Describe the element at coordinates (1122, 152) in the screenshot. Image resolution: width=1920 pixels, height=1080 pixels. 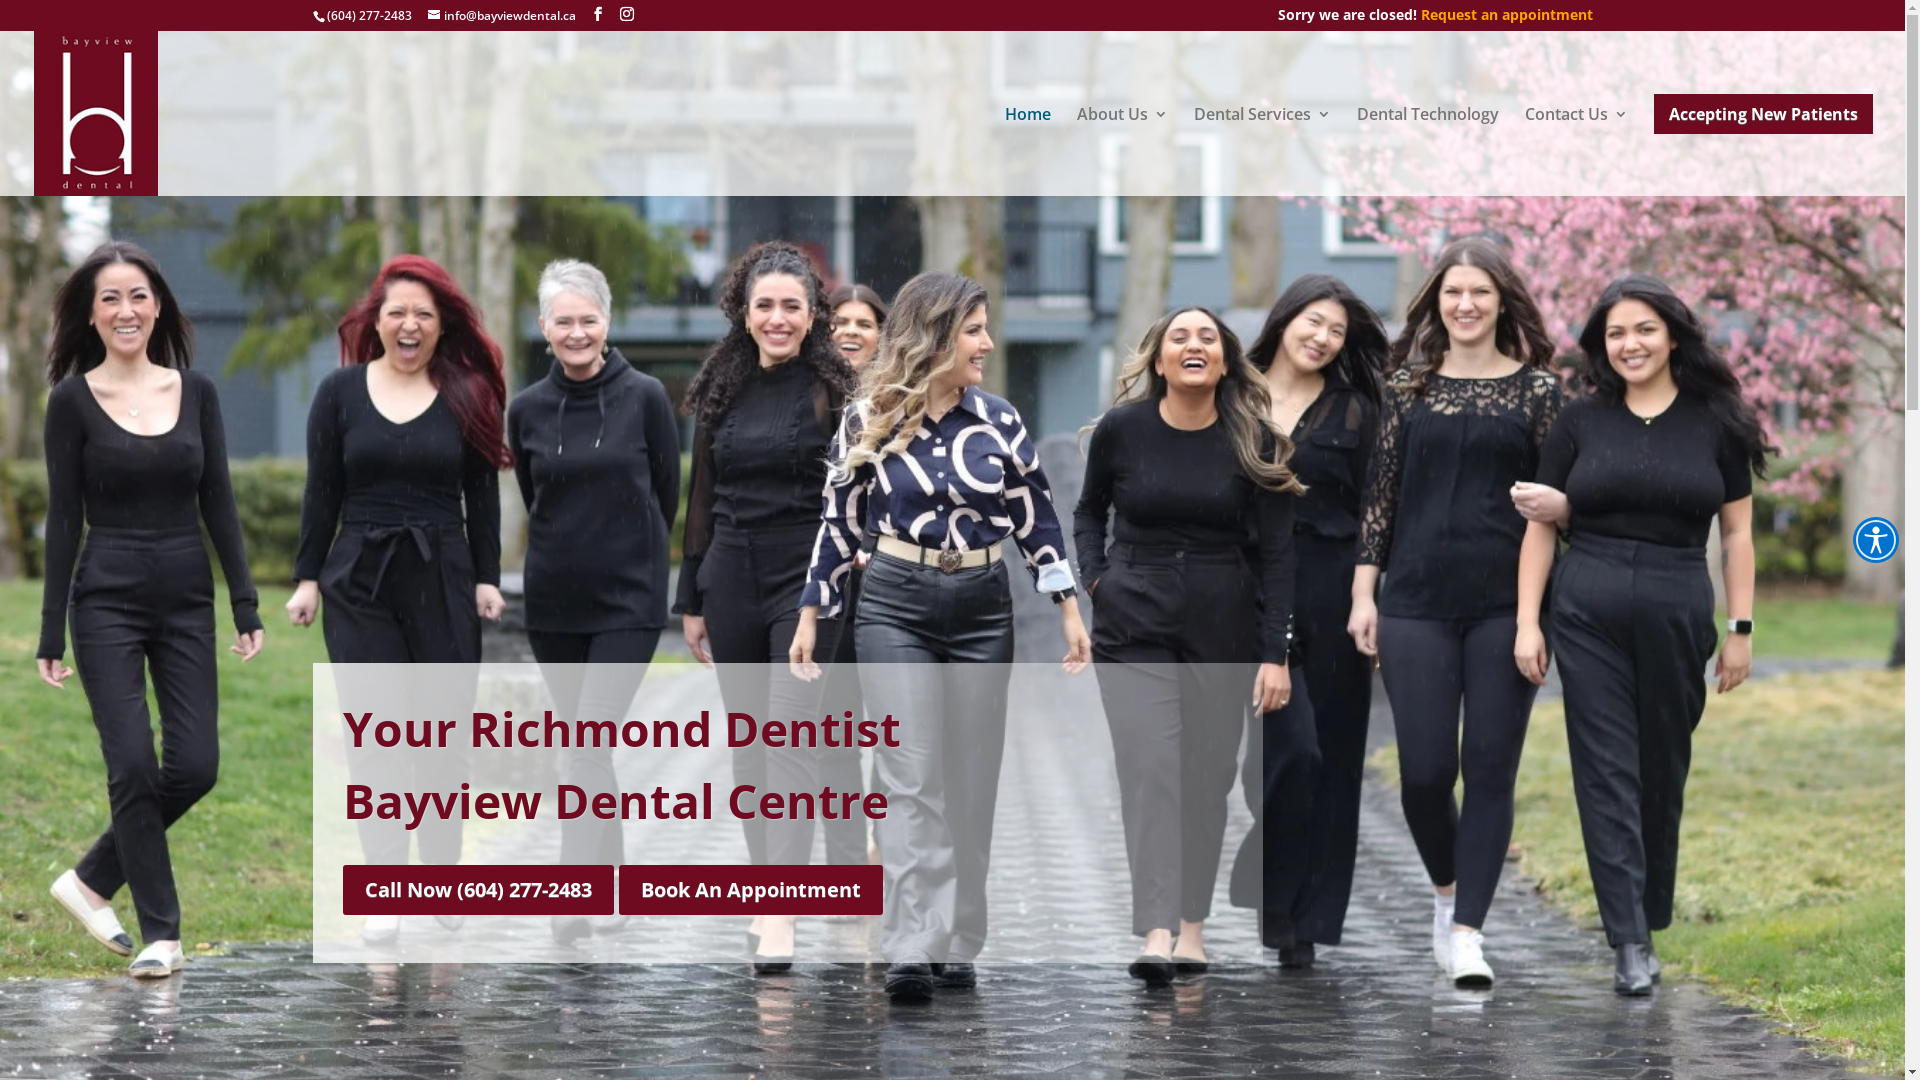
I see `About Us` at that location.